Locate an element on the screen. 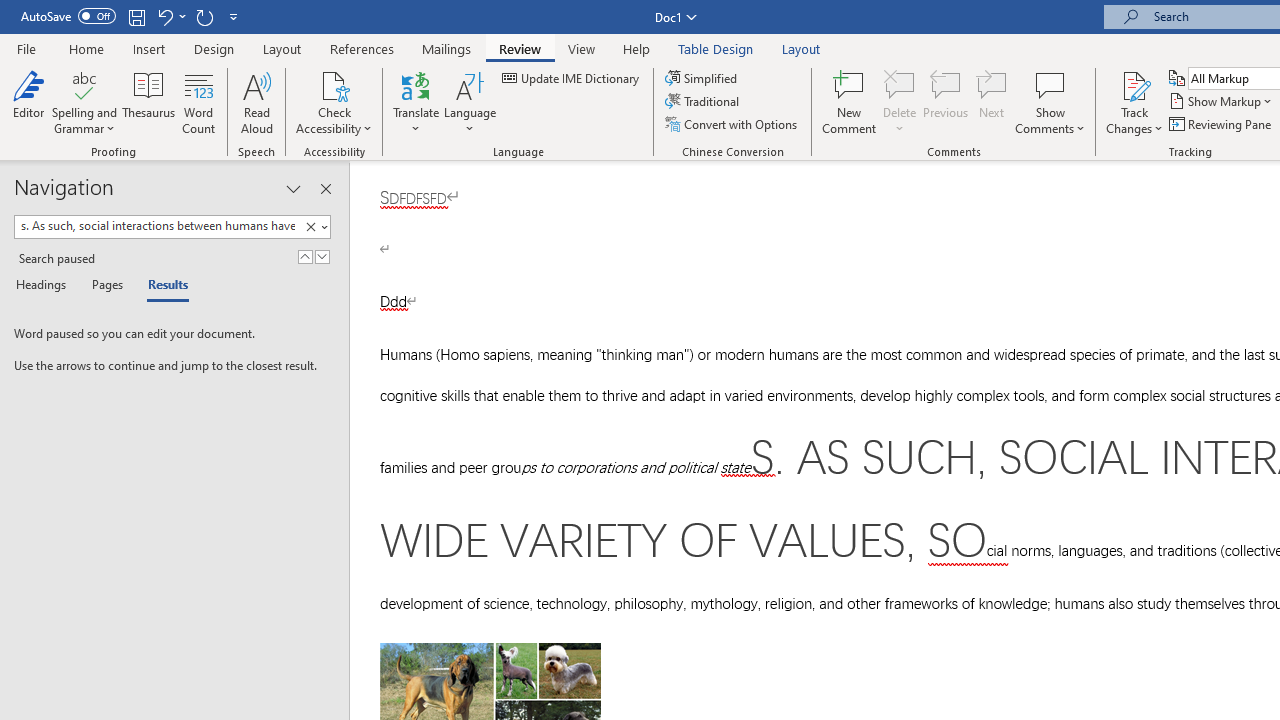 The height and width of the screenshot is (720, 1280). Word Count is located at coordinates (198, 102).